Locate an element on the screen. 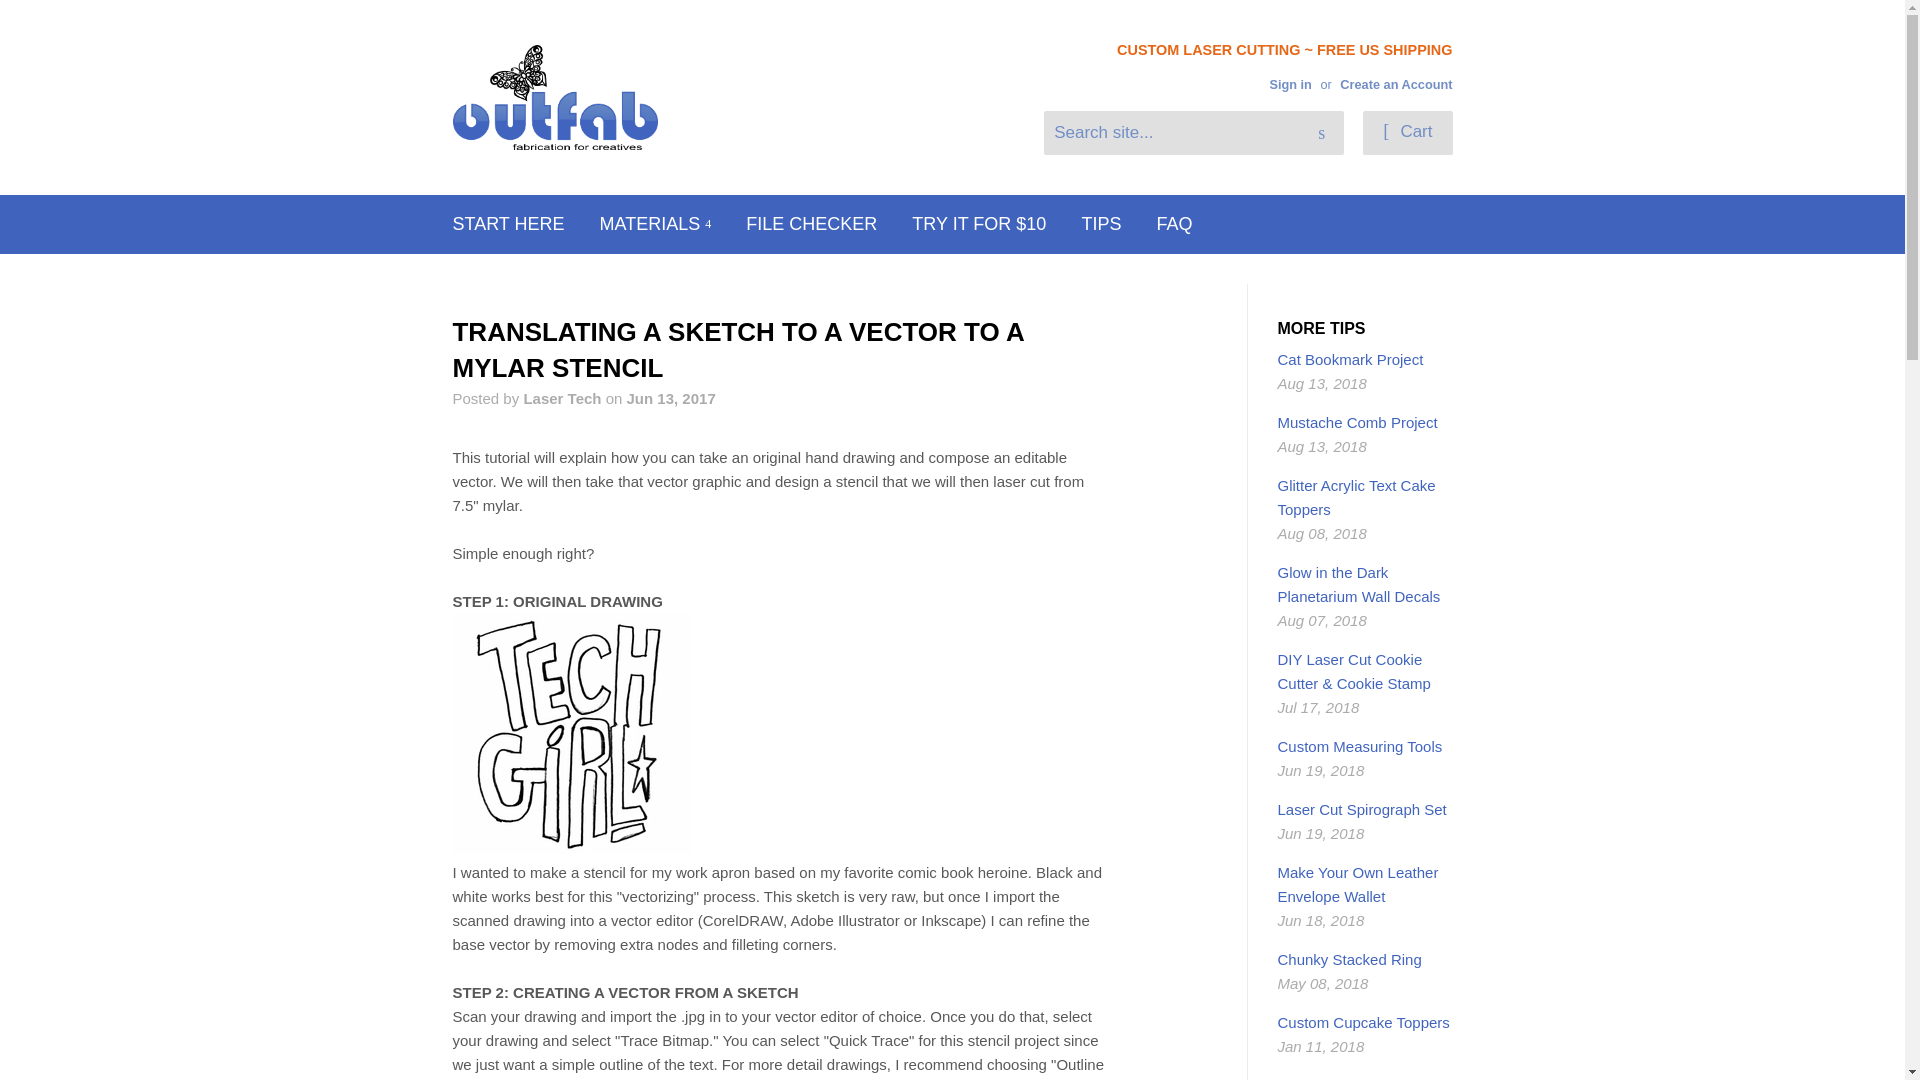  Search is located at coordinates (1322, 134).